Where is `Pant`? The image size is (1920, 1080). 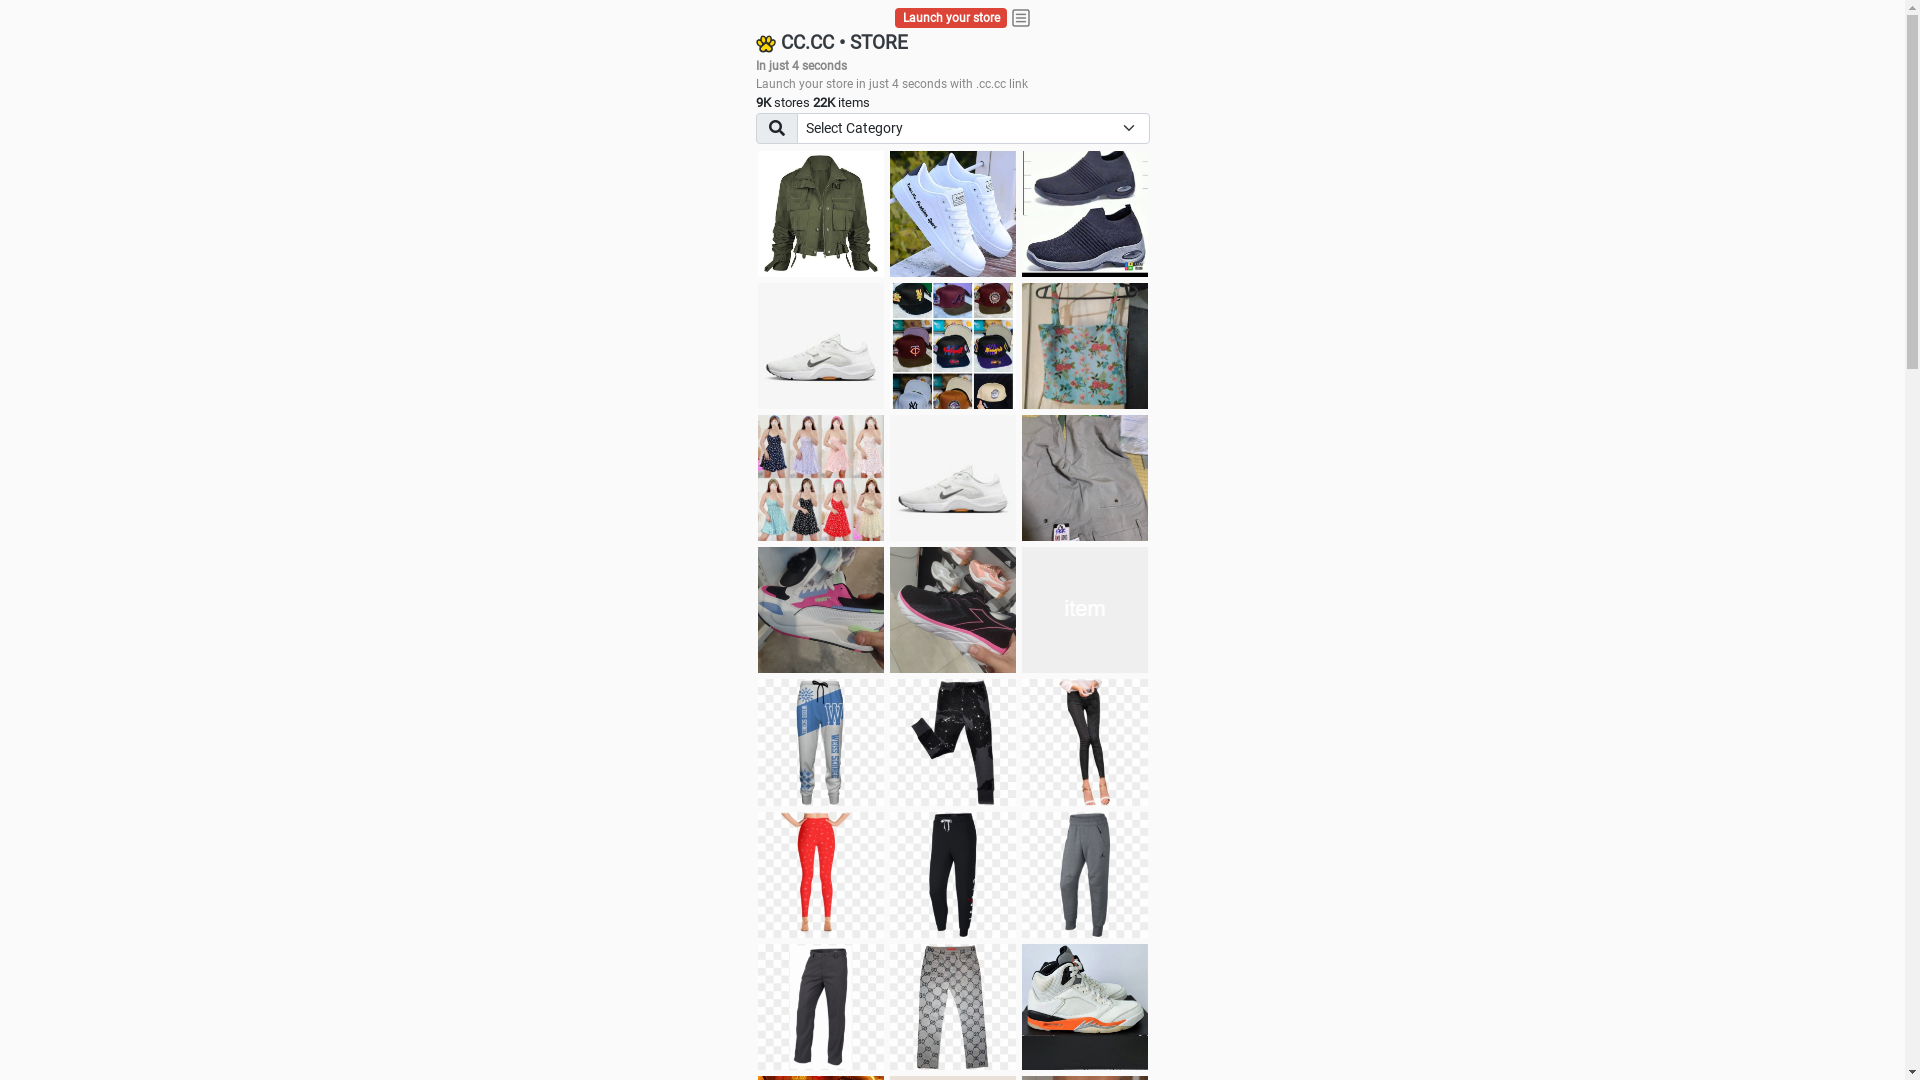
Pant is located at coordinates (953, 742).